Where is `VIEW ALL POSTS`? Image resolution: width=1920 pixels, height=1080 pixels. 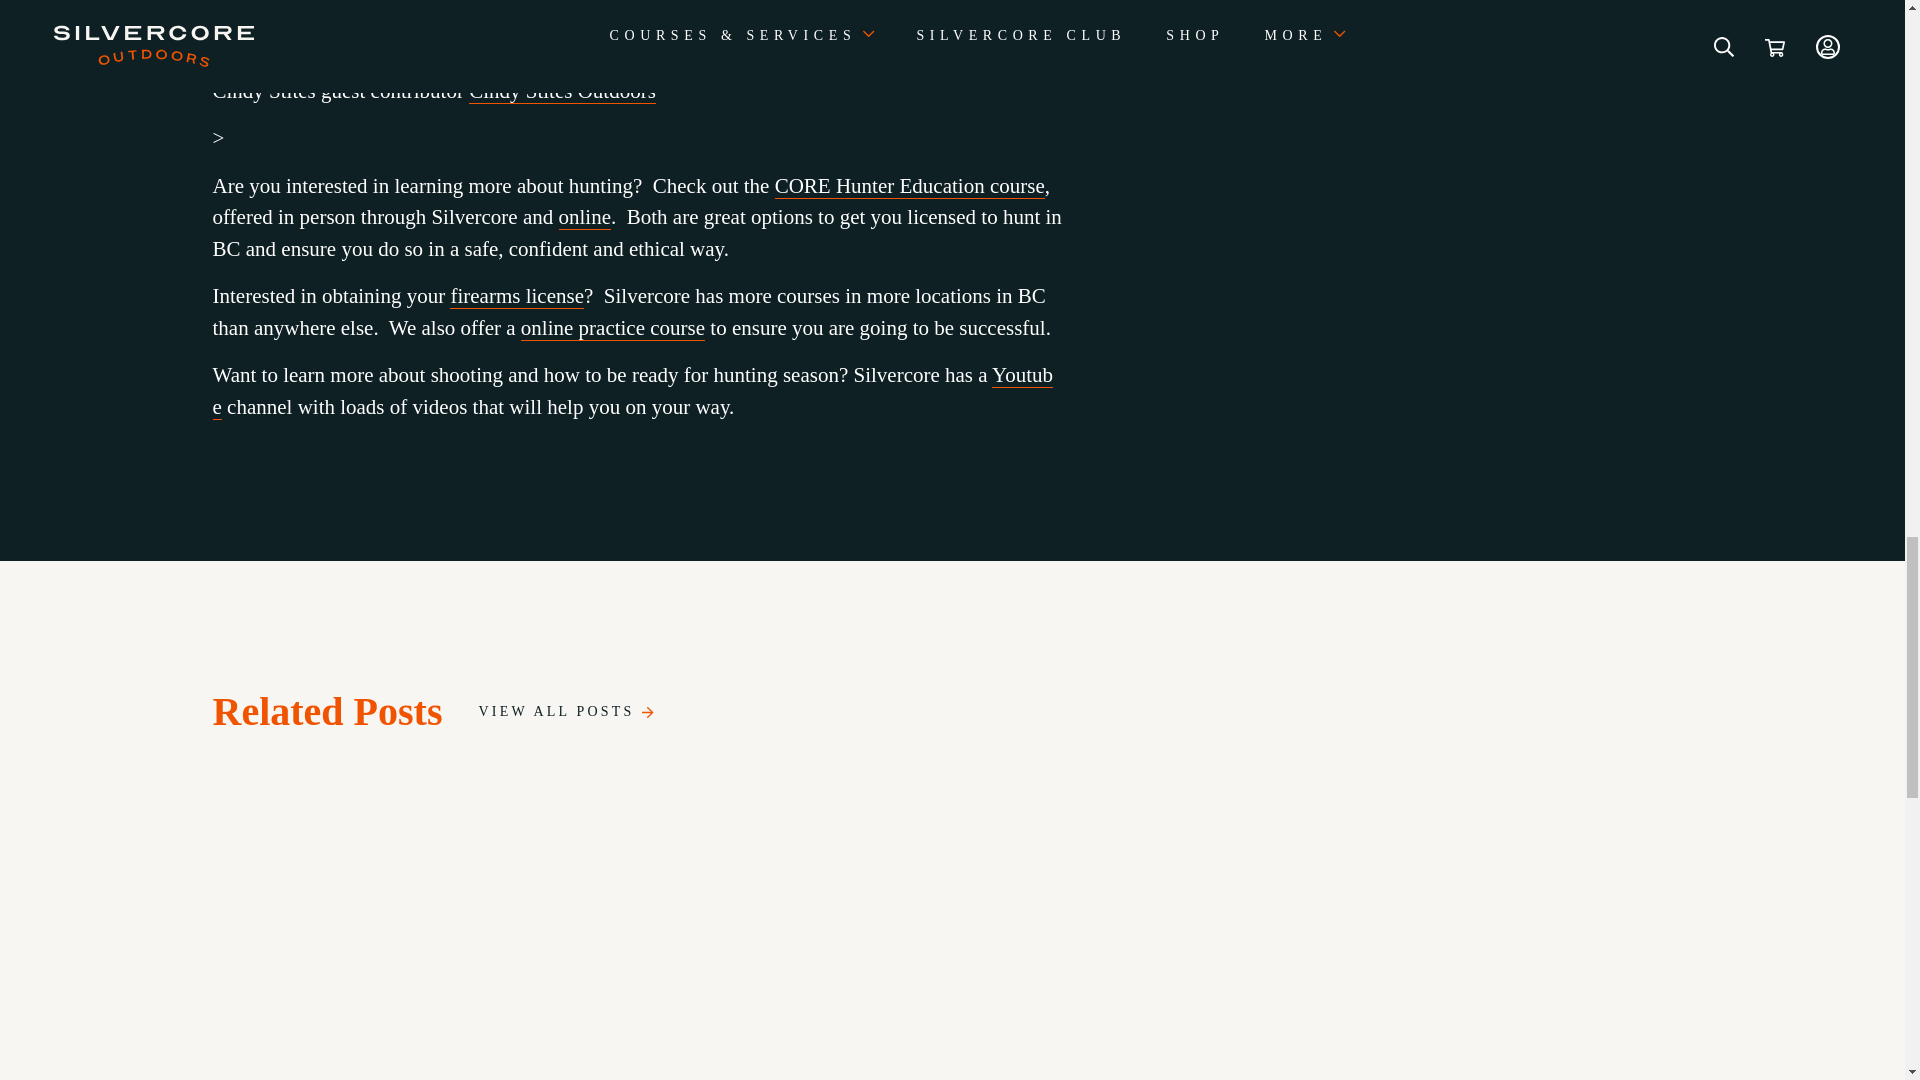
VIEW ALL POSTS is located at coordinates (566, 712).